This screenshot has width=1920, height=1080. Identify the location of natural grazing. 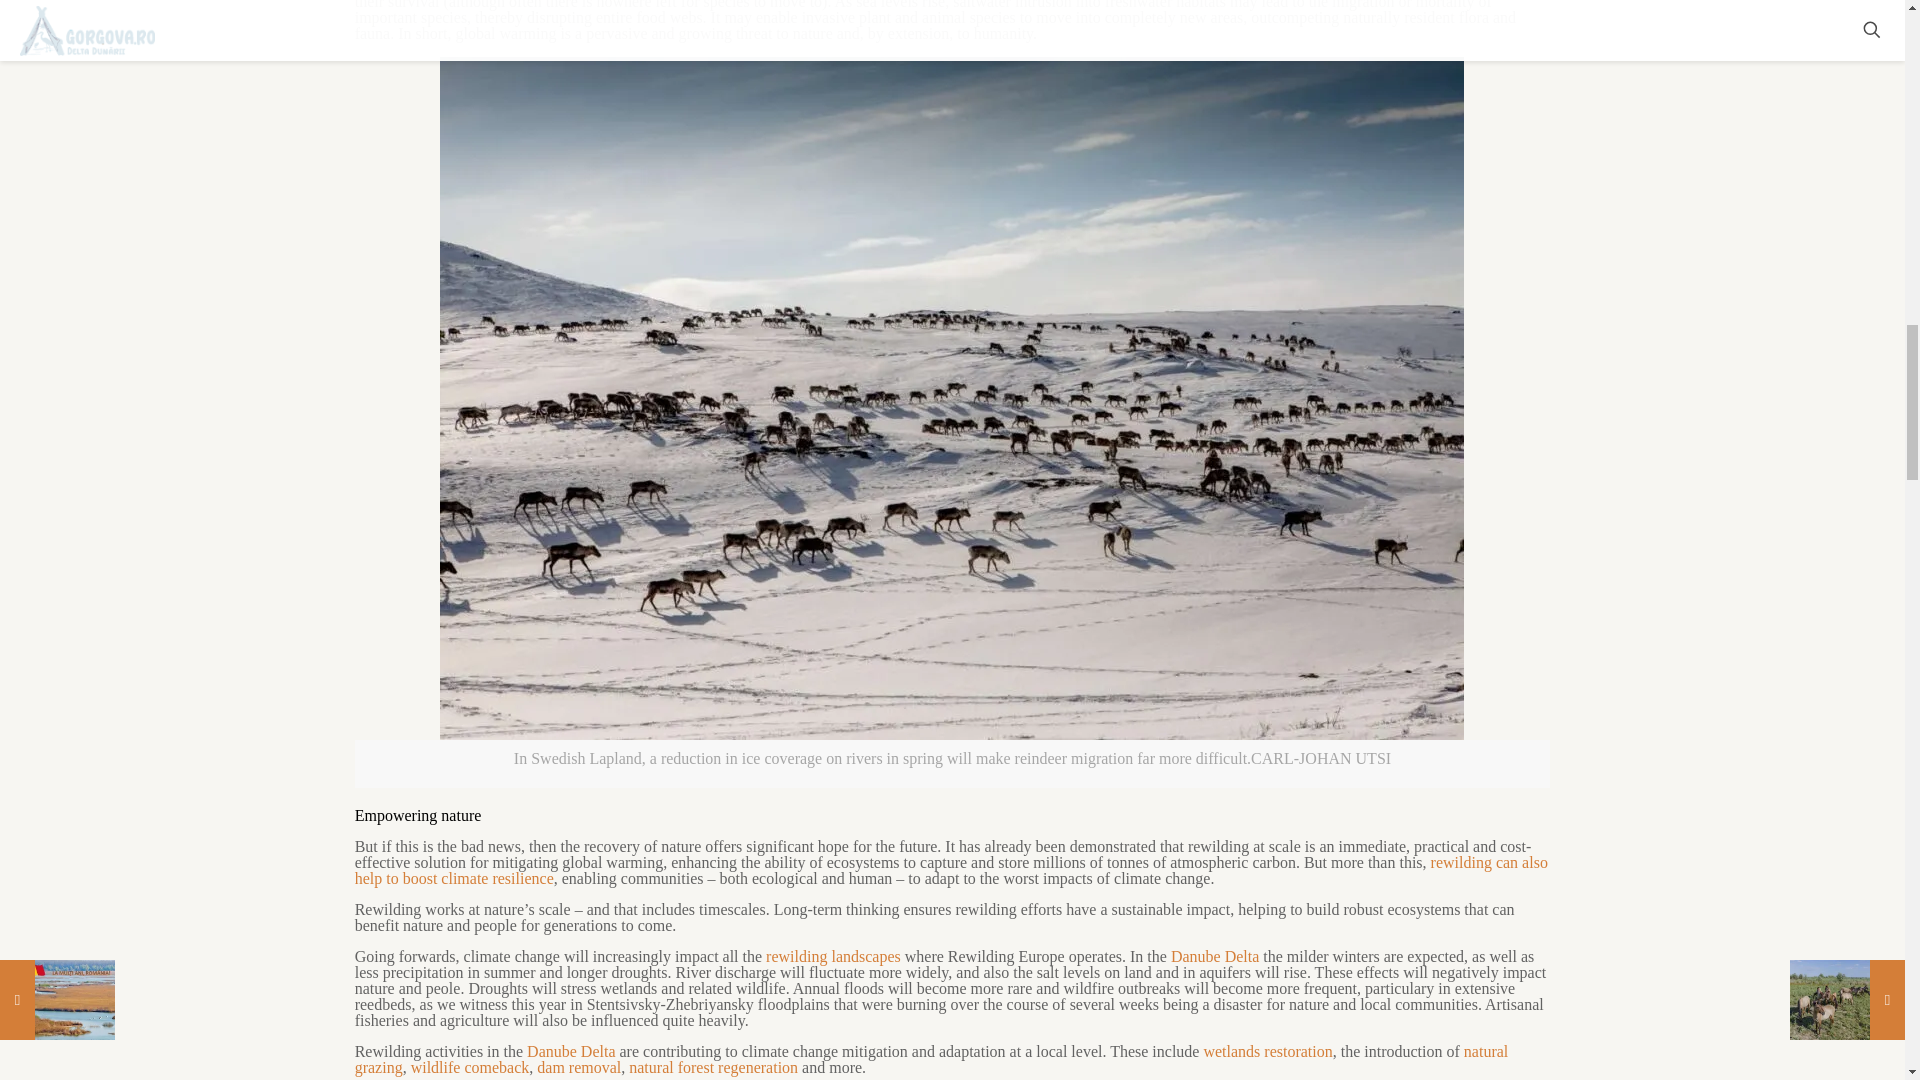
(932, 1059).